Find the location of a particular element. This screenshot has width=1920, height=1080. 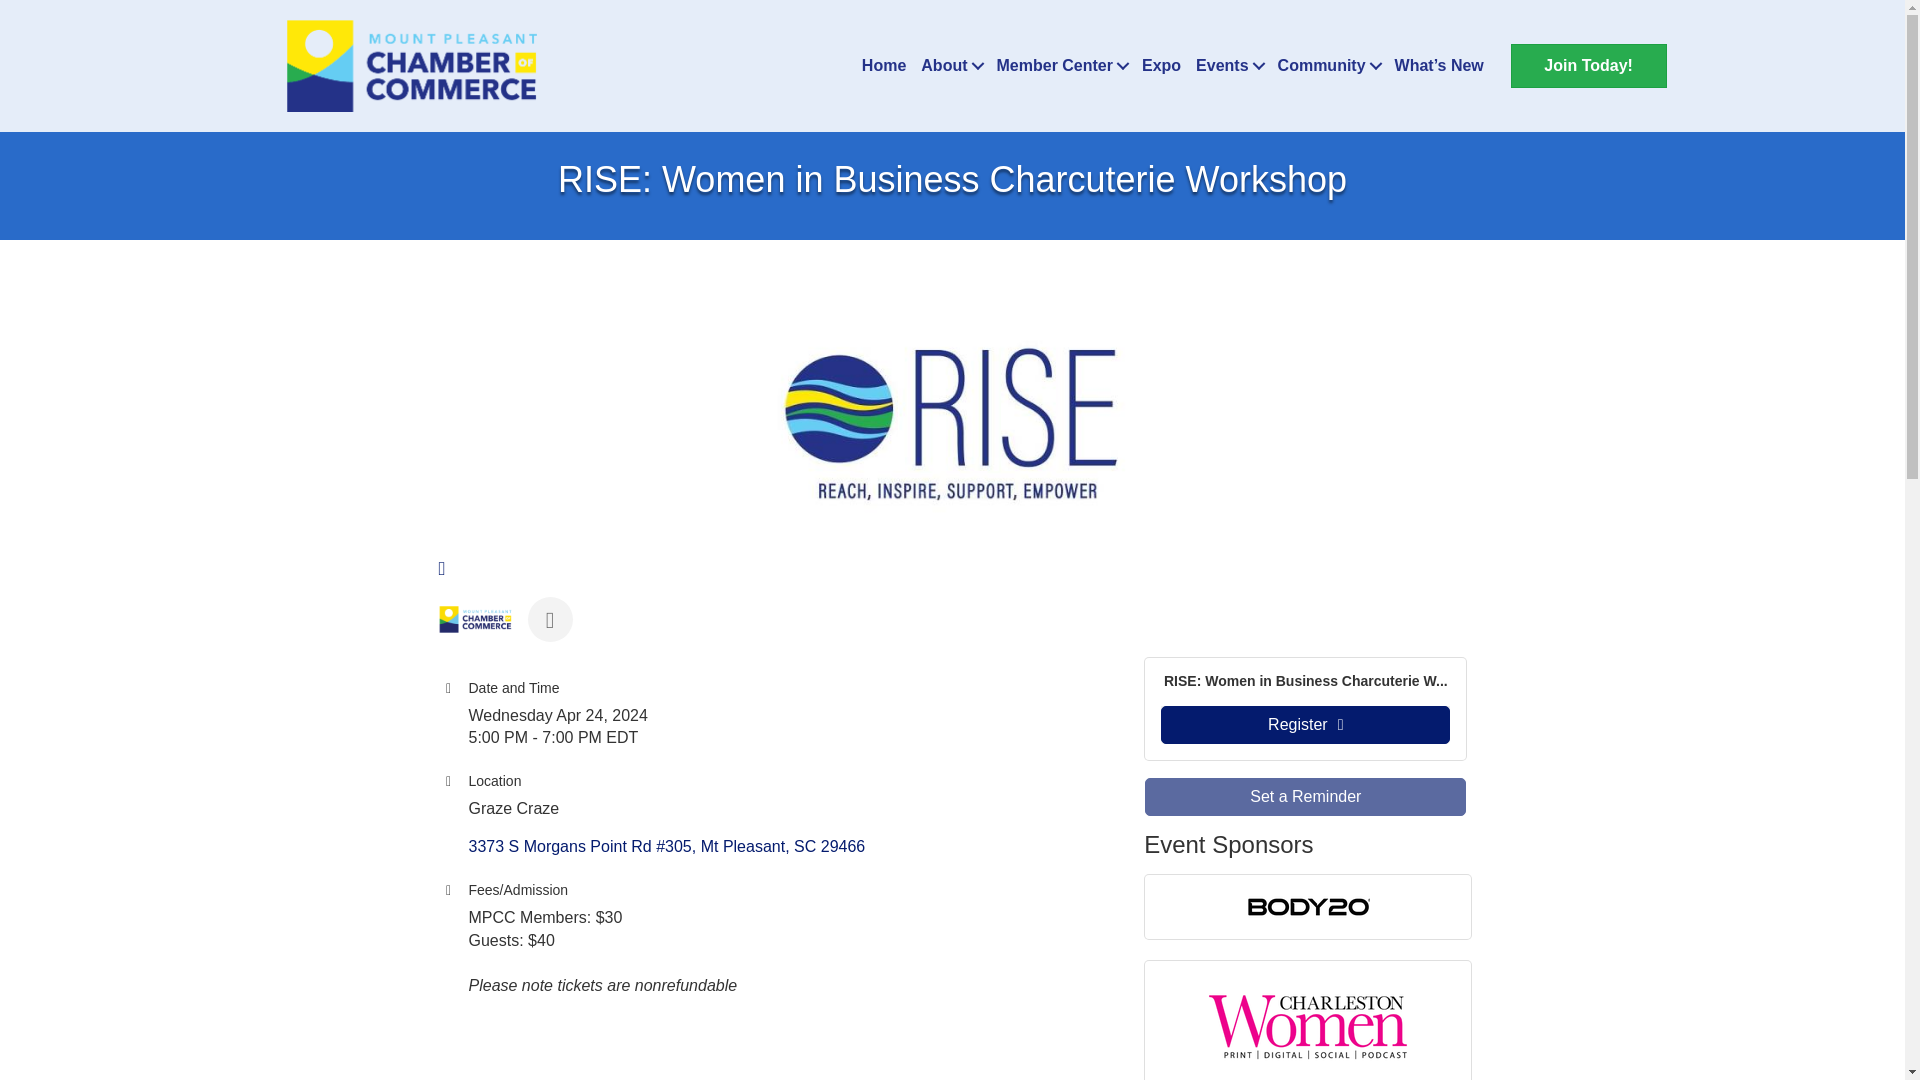

Register is located at coordinates (1305, 725).